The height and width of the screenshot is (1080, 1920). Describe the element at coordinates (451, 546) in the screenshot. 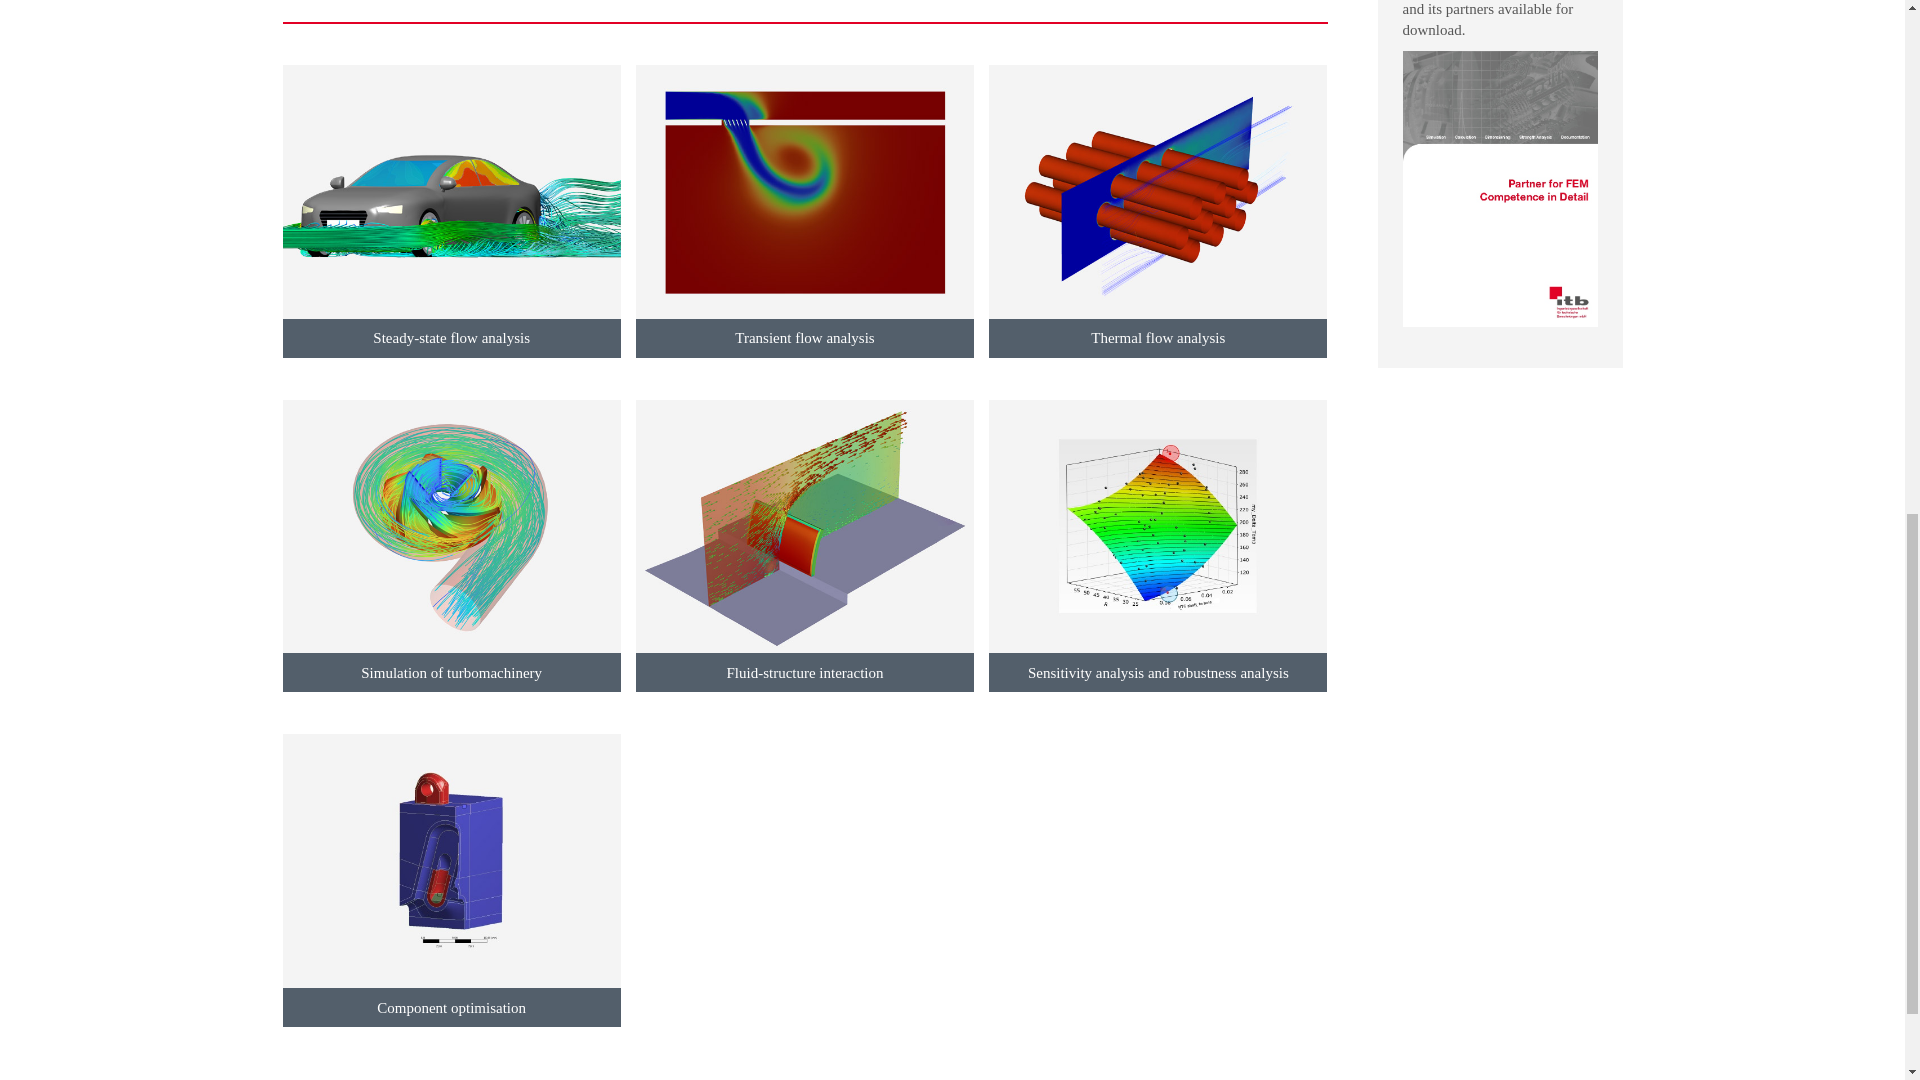

I see `Rotating machines` at that location.